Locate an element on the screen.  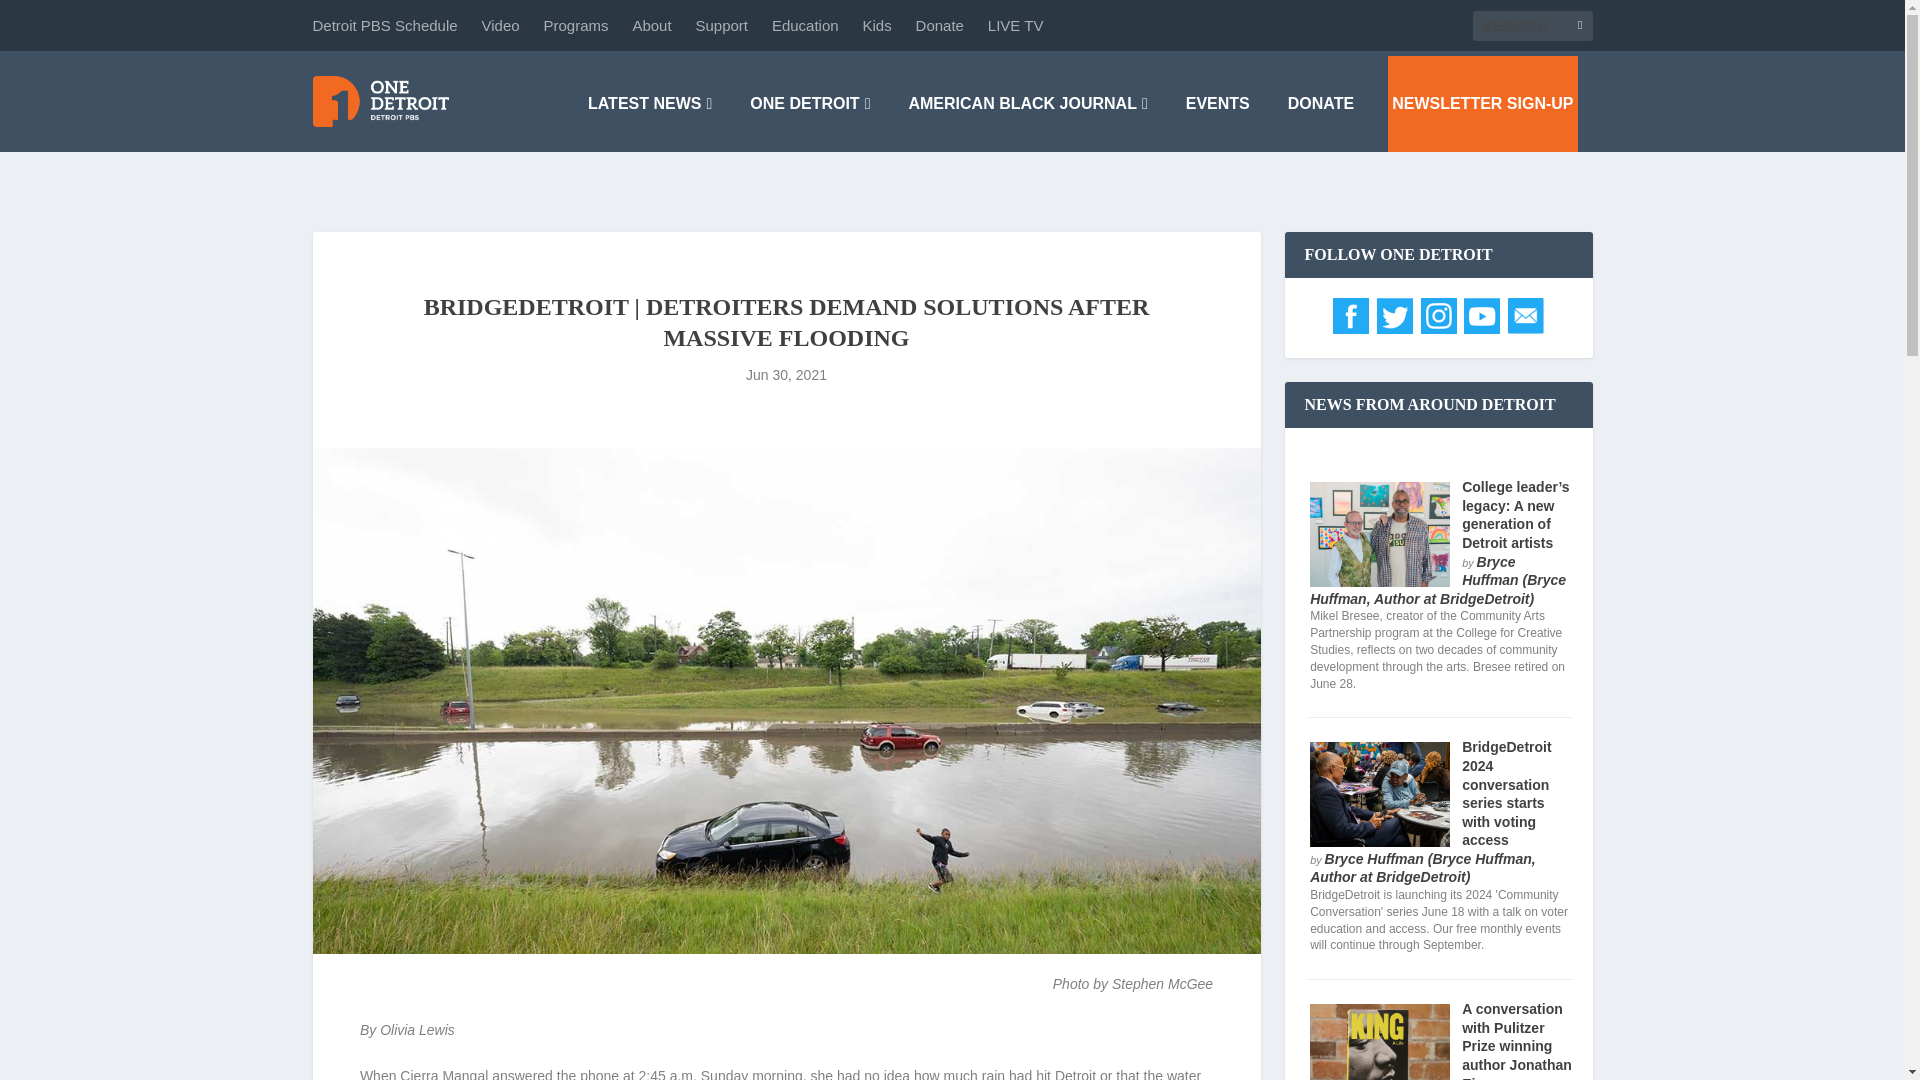
LATEST NEWS is located at coordinates (650, 104).